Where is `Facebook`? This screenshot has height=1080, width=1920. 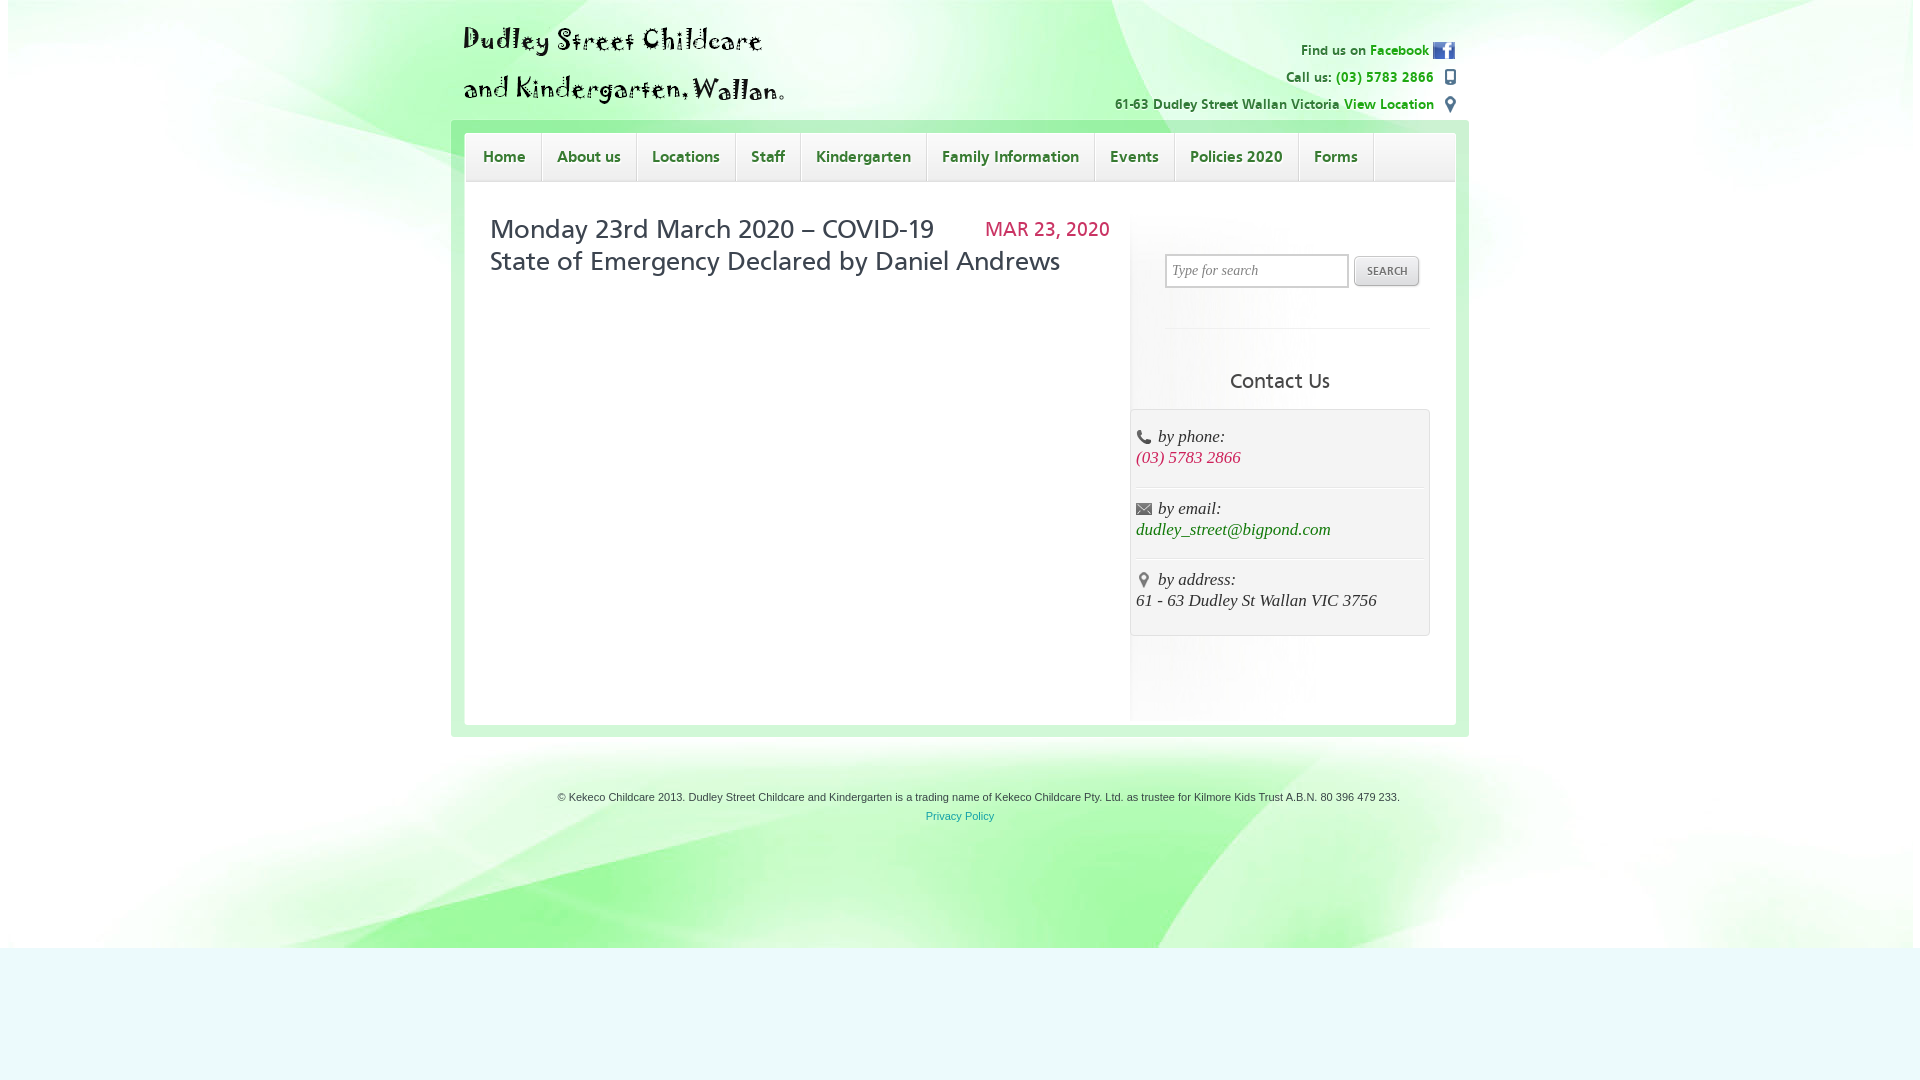 Facebook is located at coordinates (1413, 50).